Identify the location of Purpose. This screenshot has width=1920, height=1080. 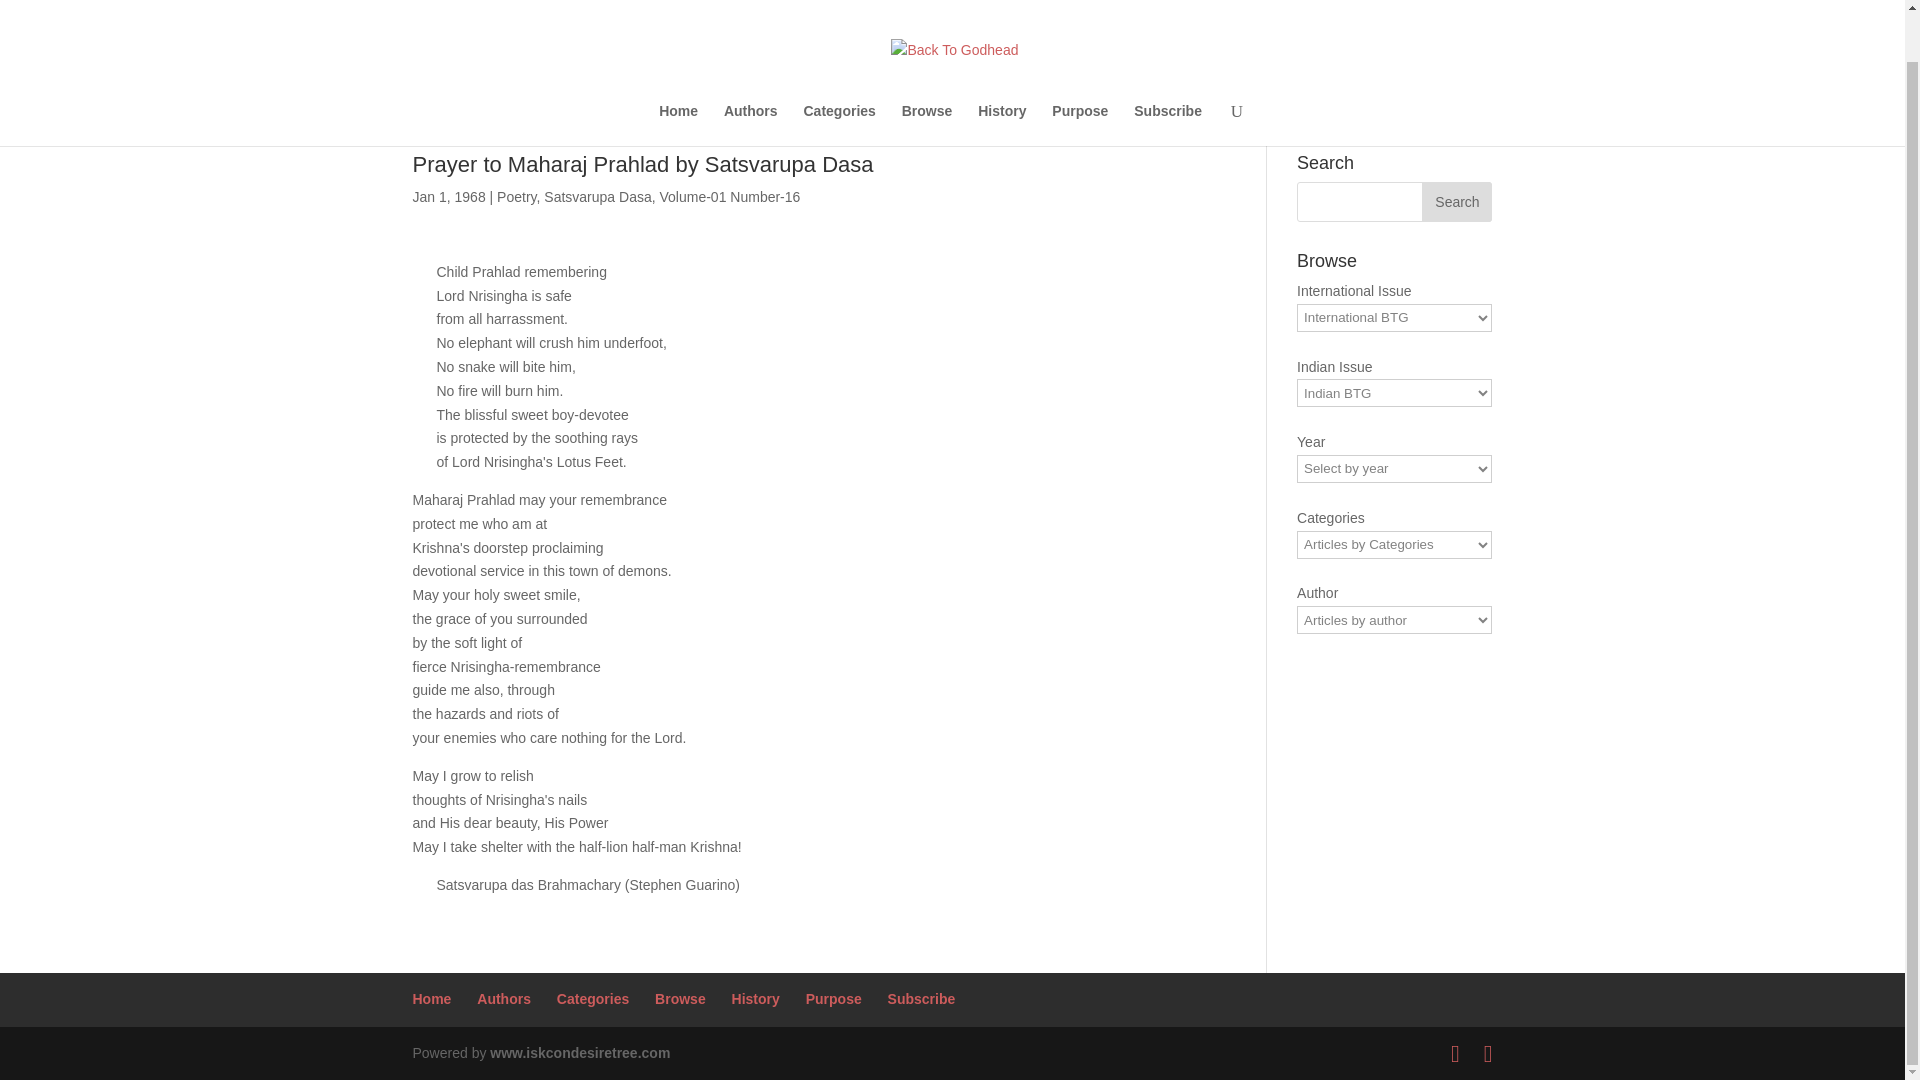
(834, 998).